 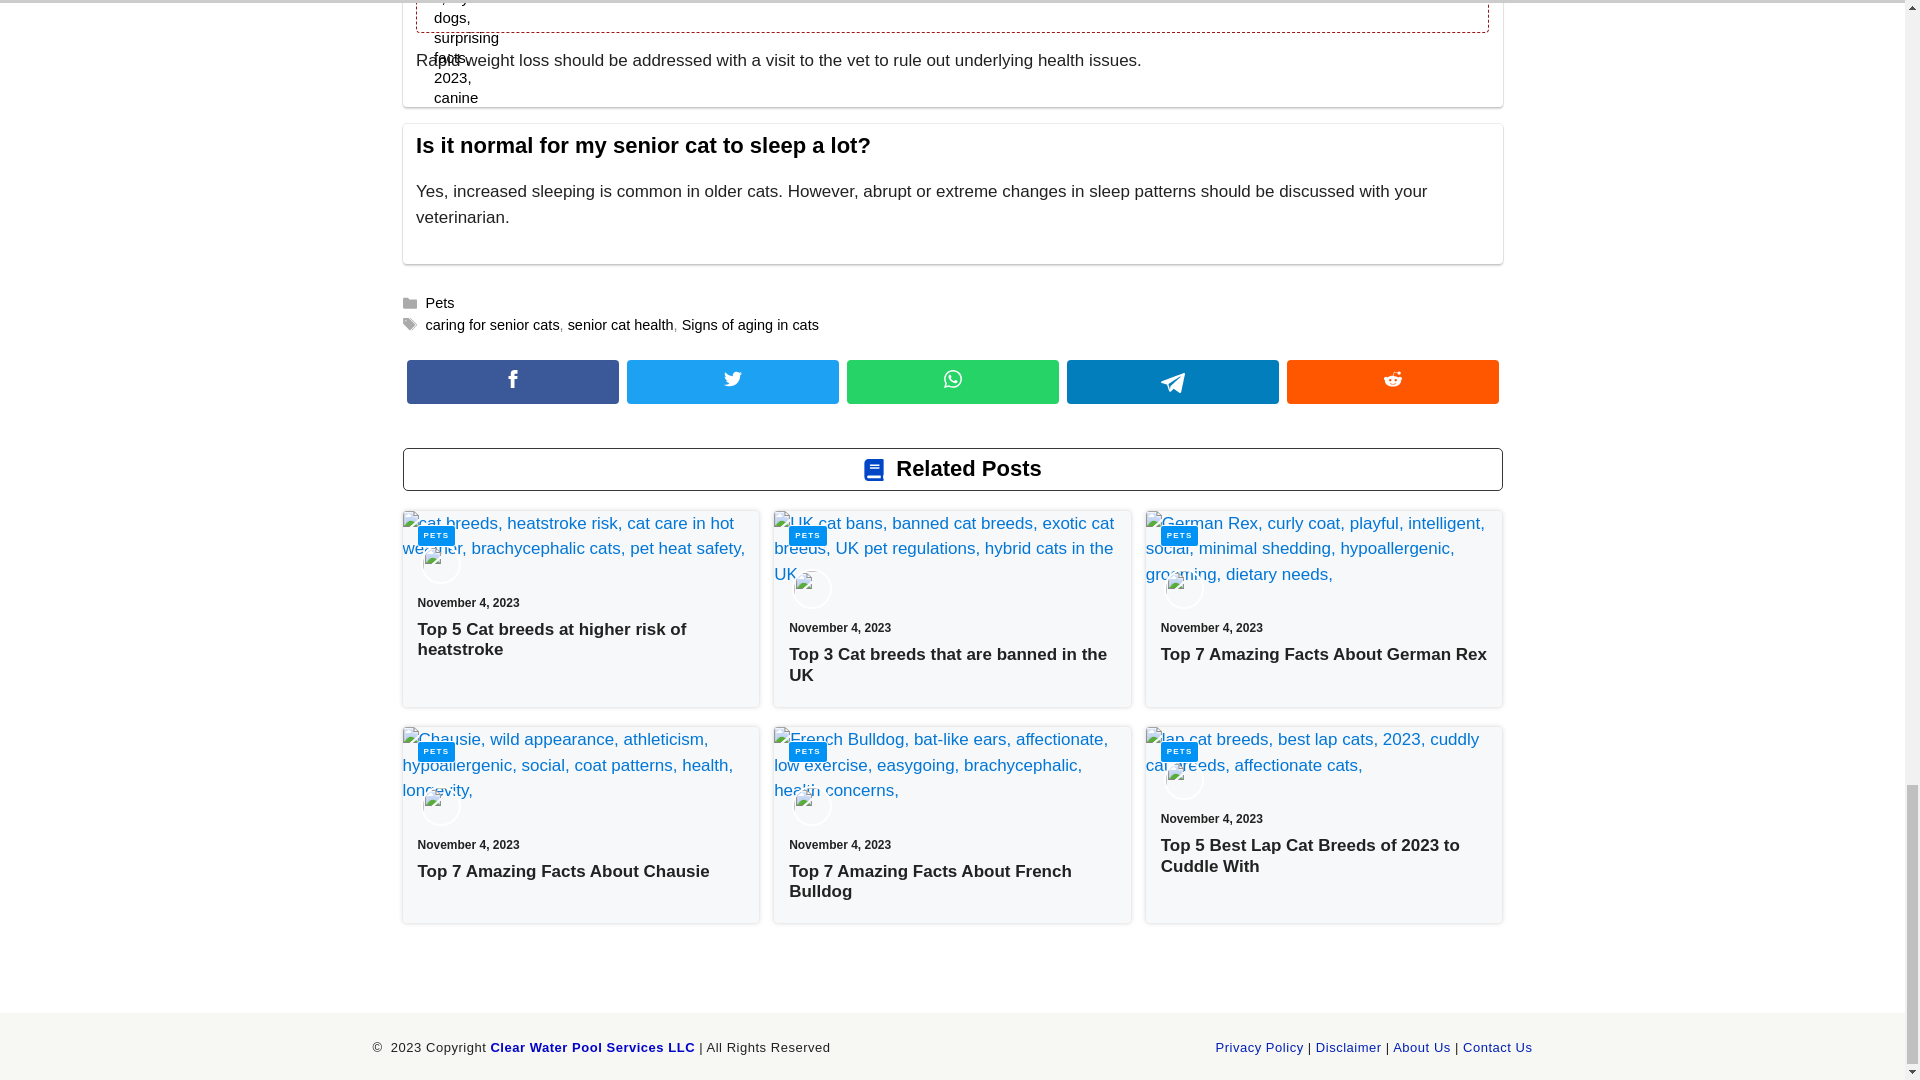 I want to click on PETS, so click(x=436, y=535).